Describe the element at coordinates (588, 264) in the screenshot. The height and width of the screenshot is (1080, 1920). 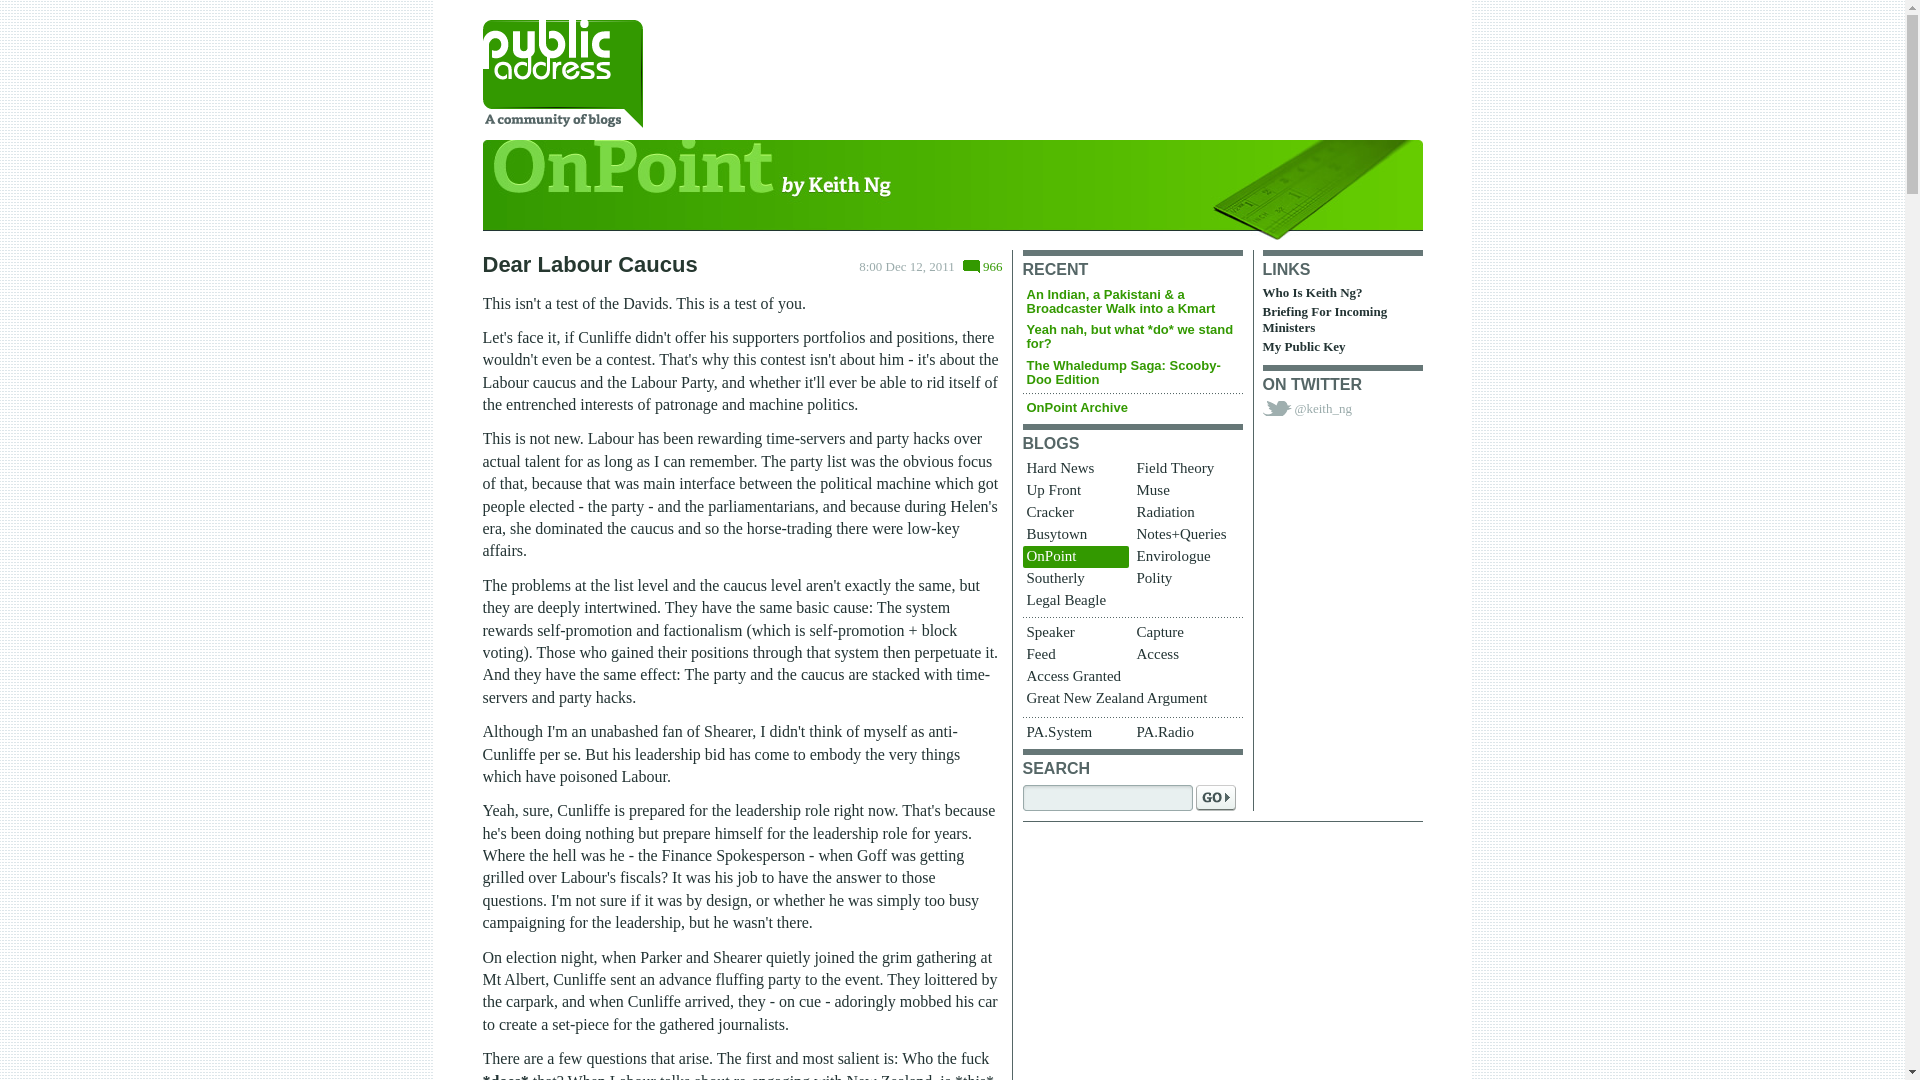
I see `Dear Labour Caucus` at that location.